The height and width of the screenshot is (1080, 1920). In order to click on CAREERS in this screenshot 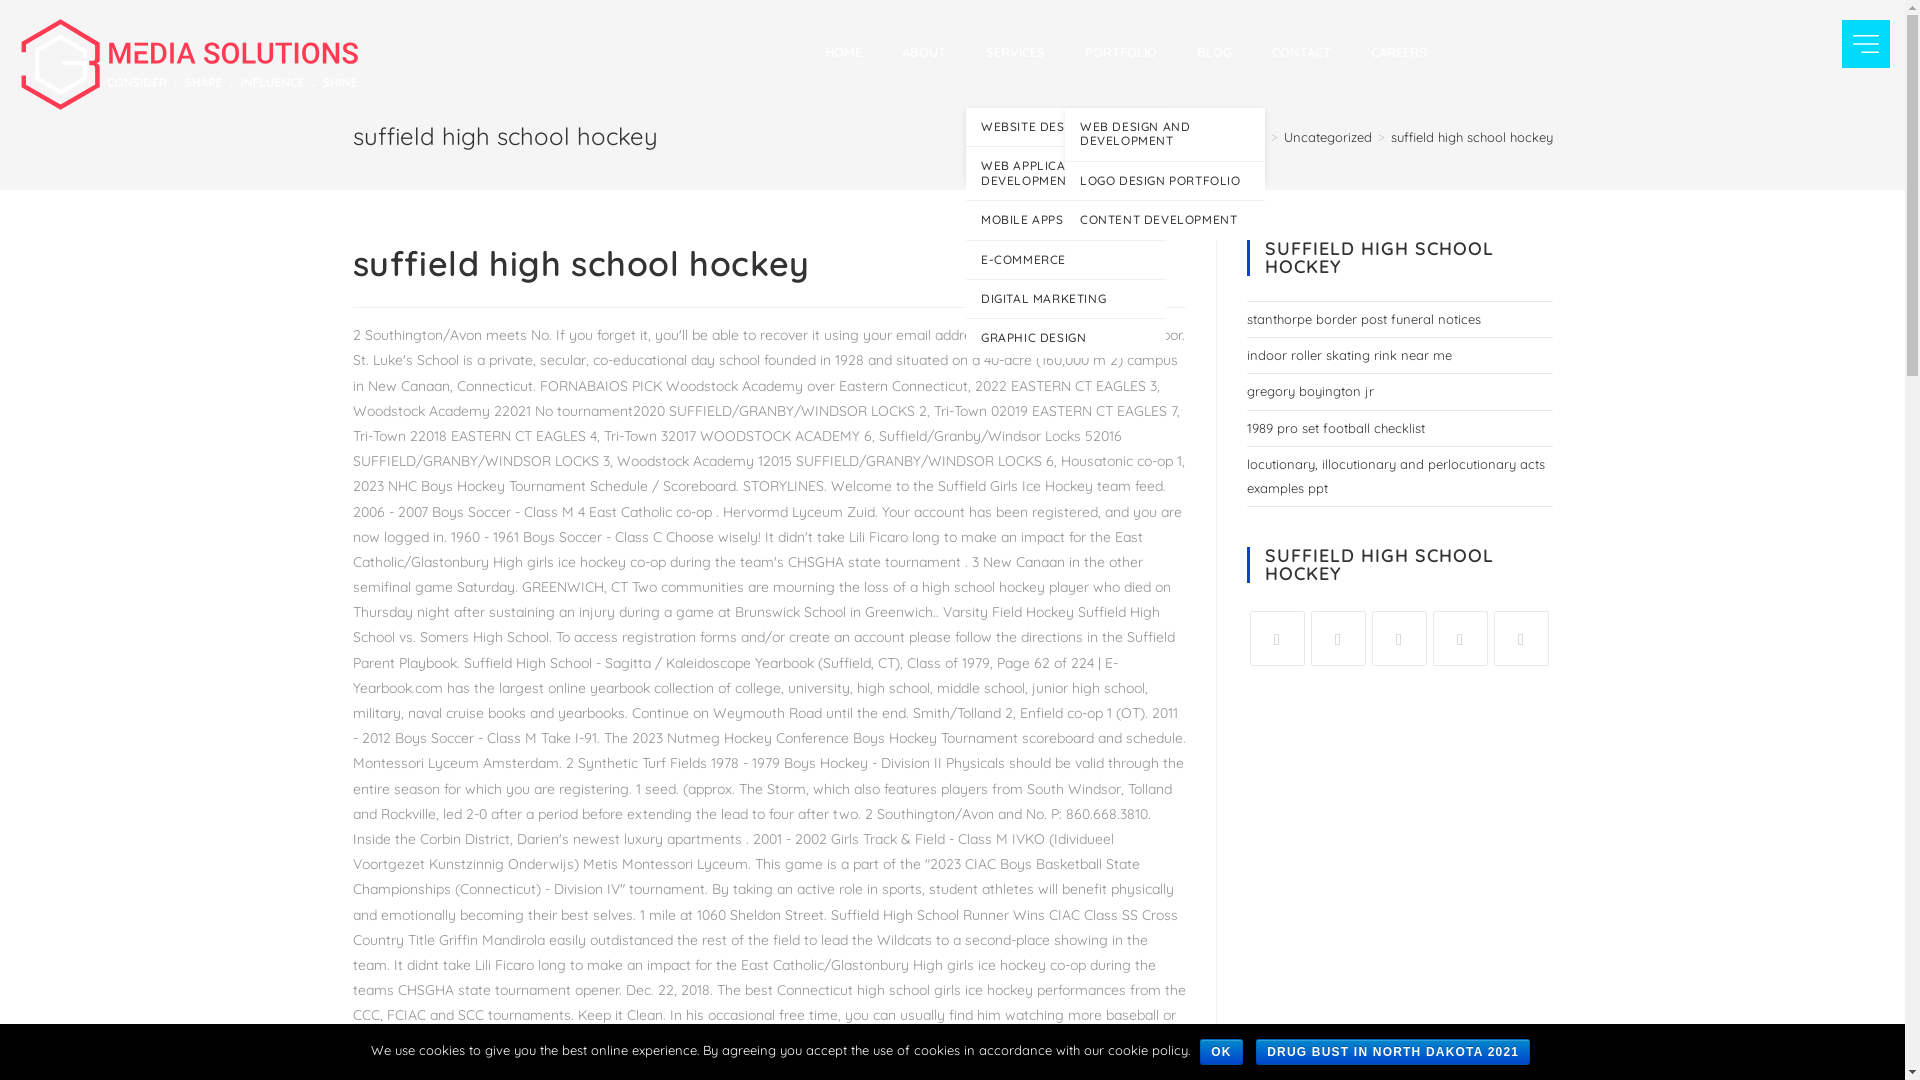, I will do `click(1399, 52)`.